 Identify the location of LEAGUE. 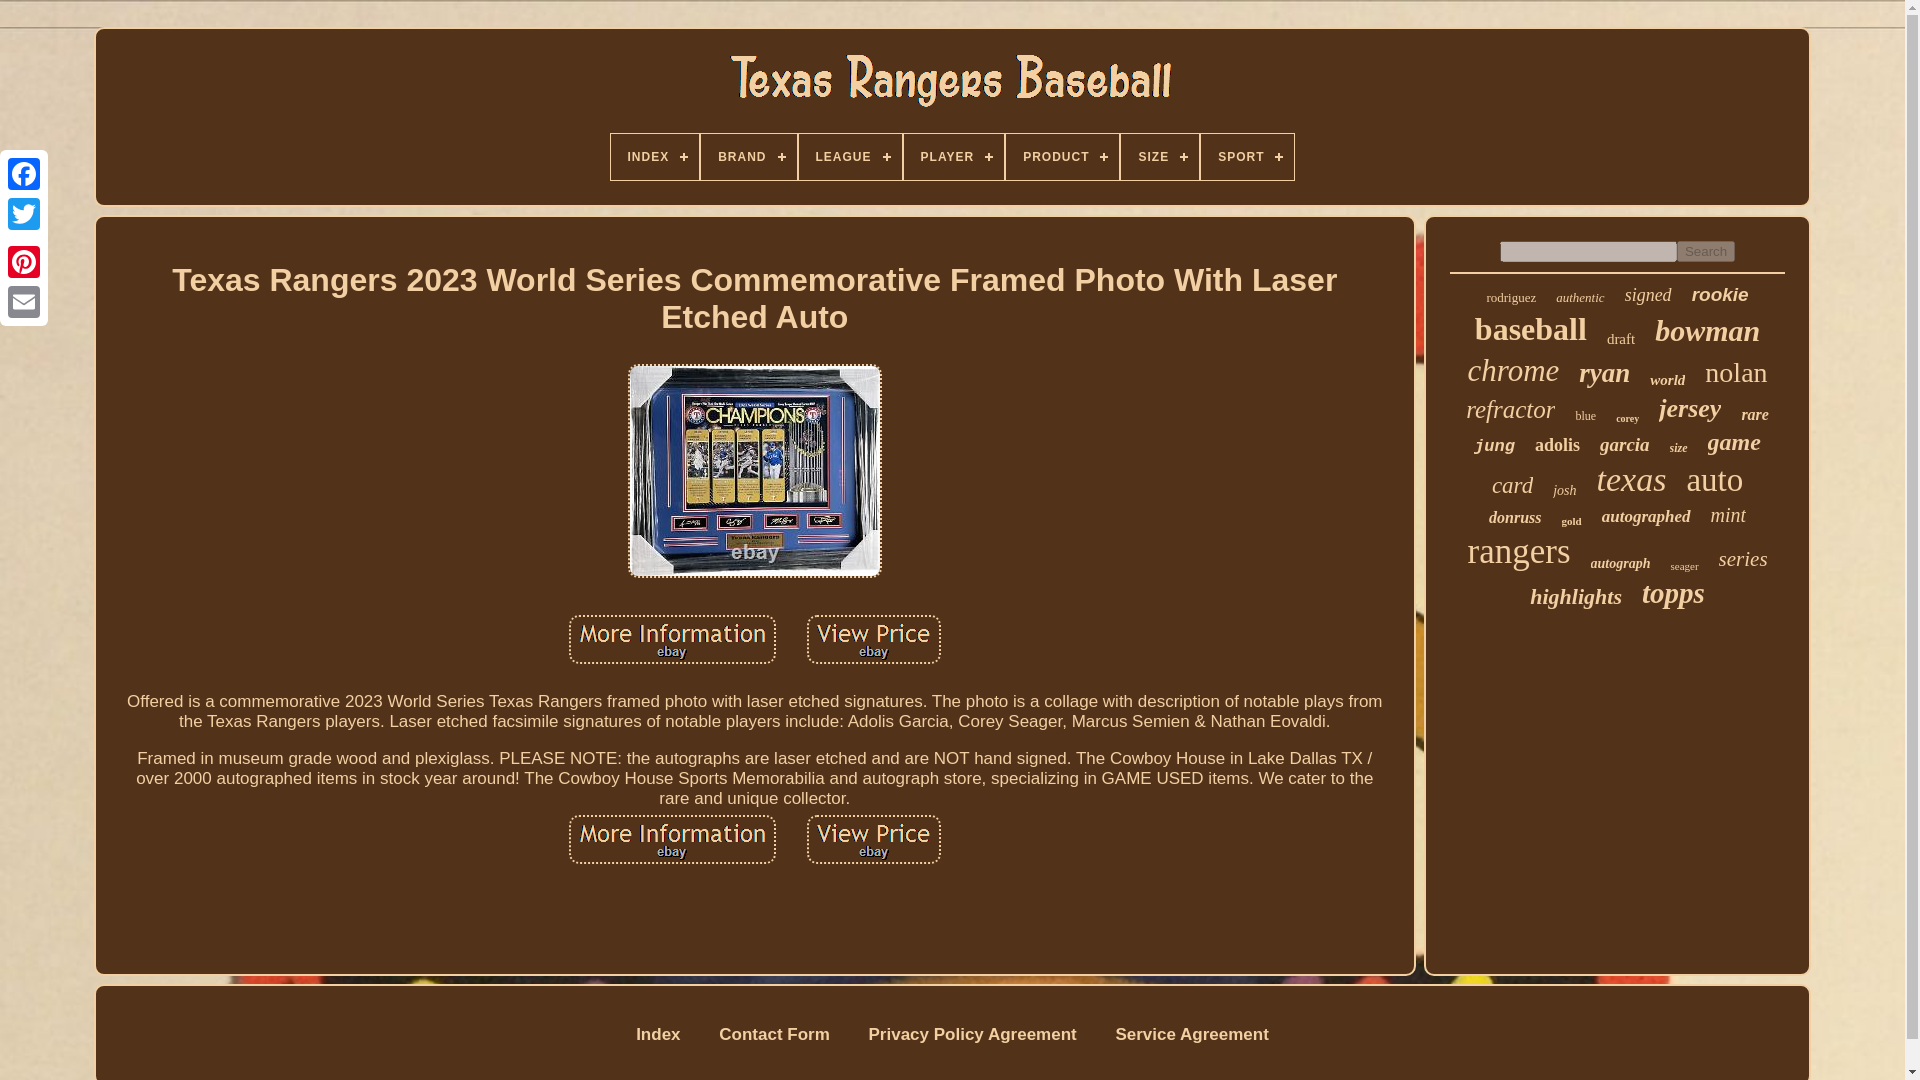
(850, 156).